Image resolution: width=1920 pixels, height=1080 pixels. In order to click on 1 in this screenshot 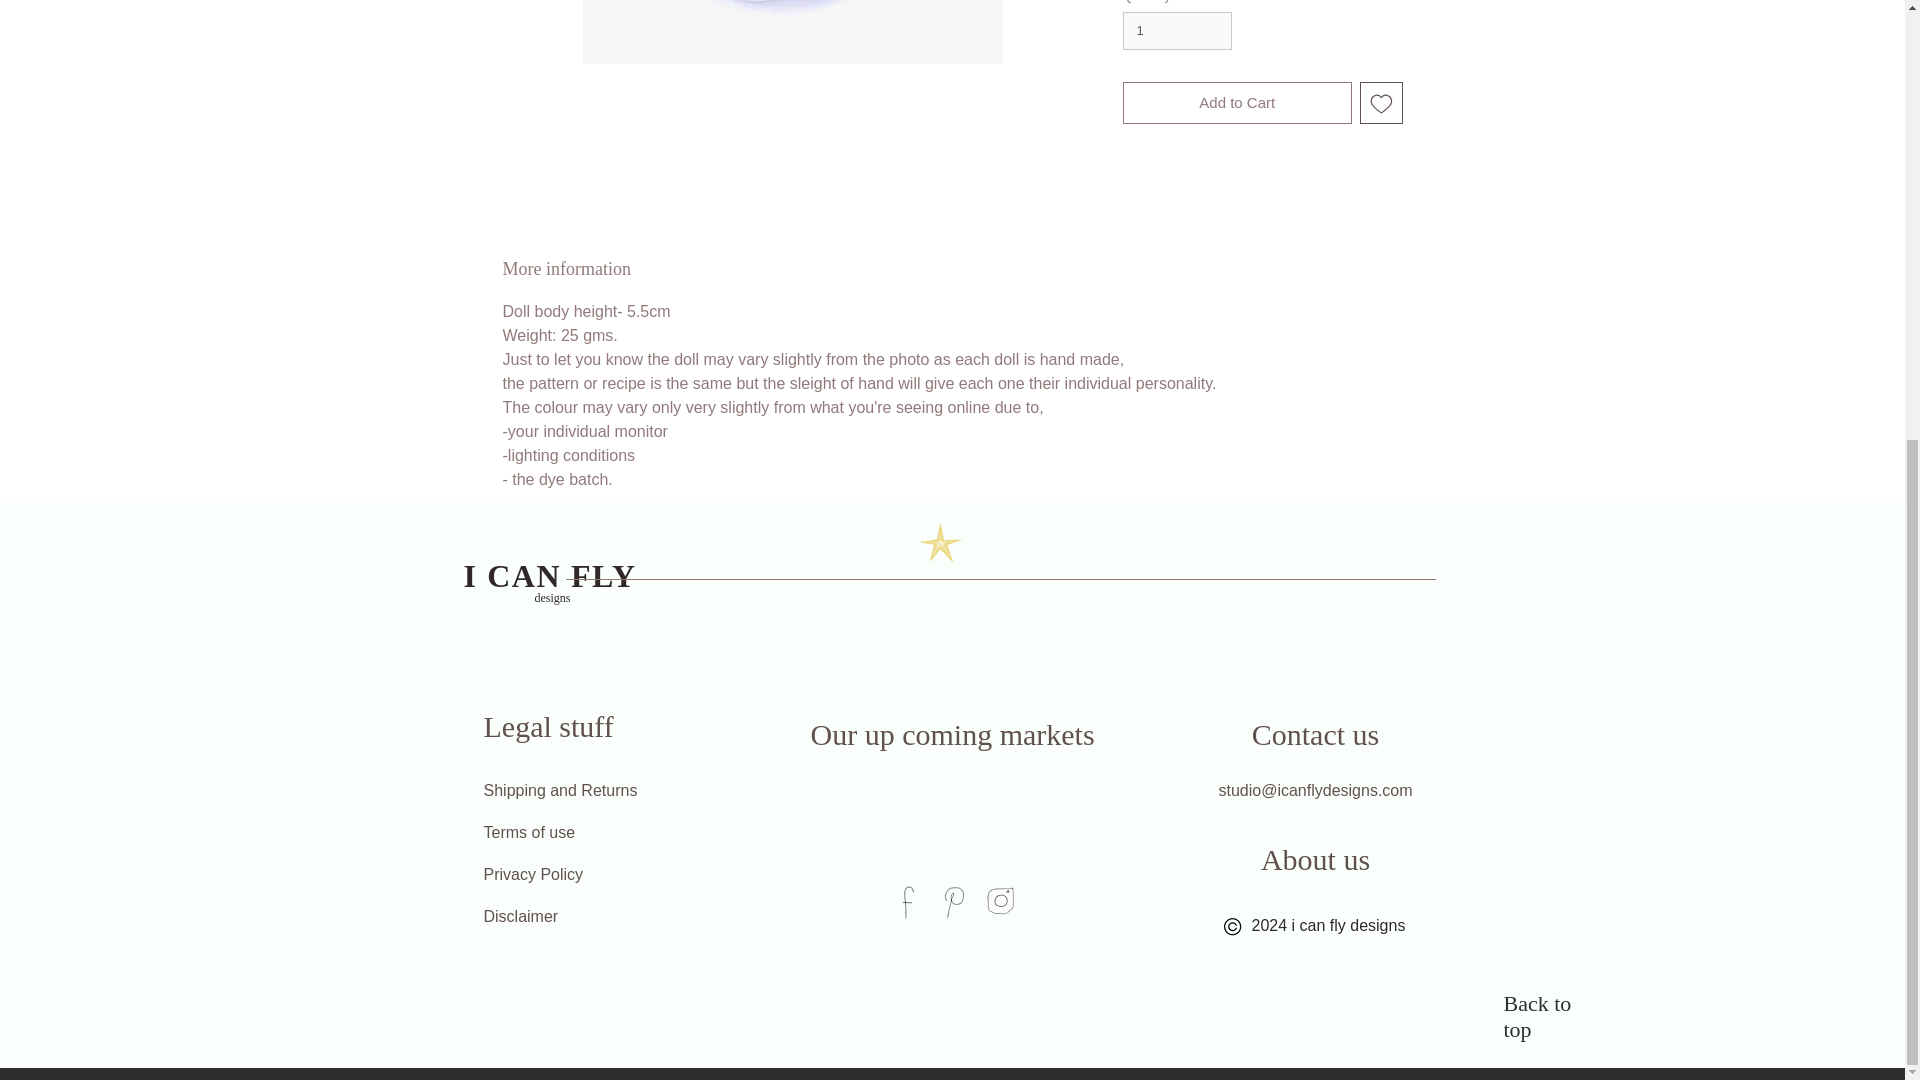, I will do `click(1176, 30)`.